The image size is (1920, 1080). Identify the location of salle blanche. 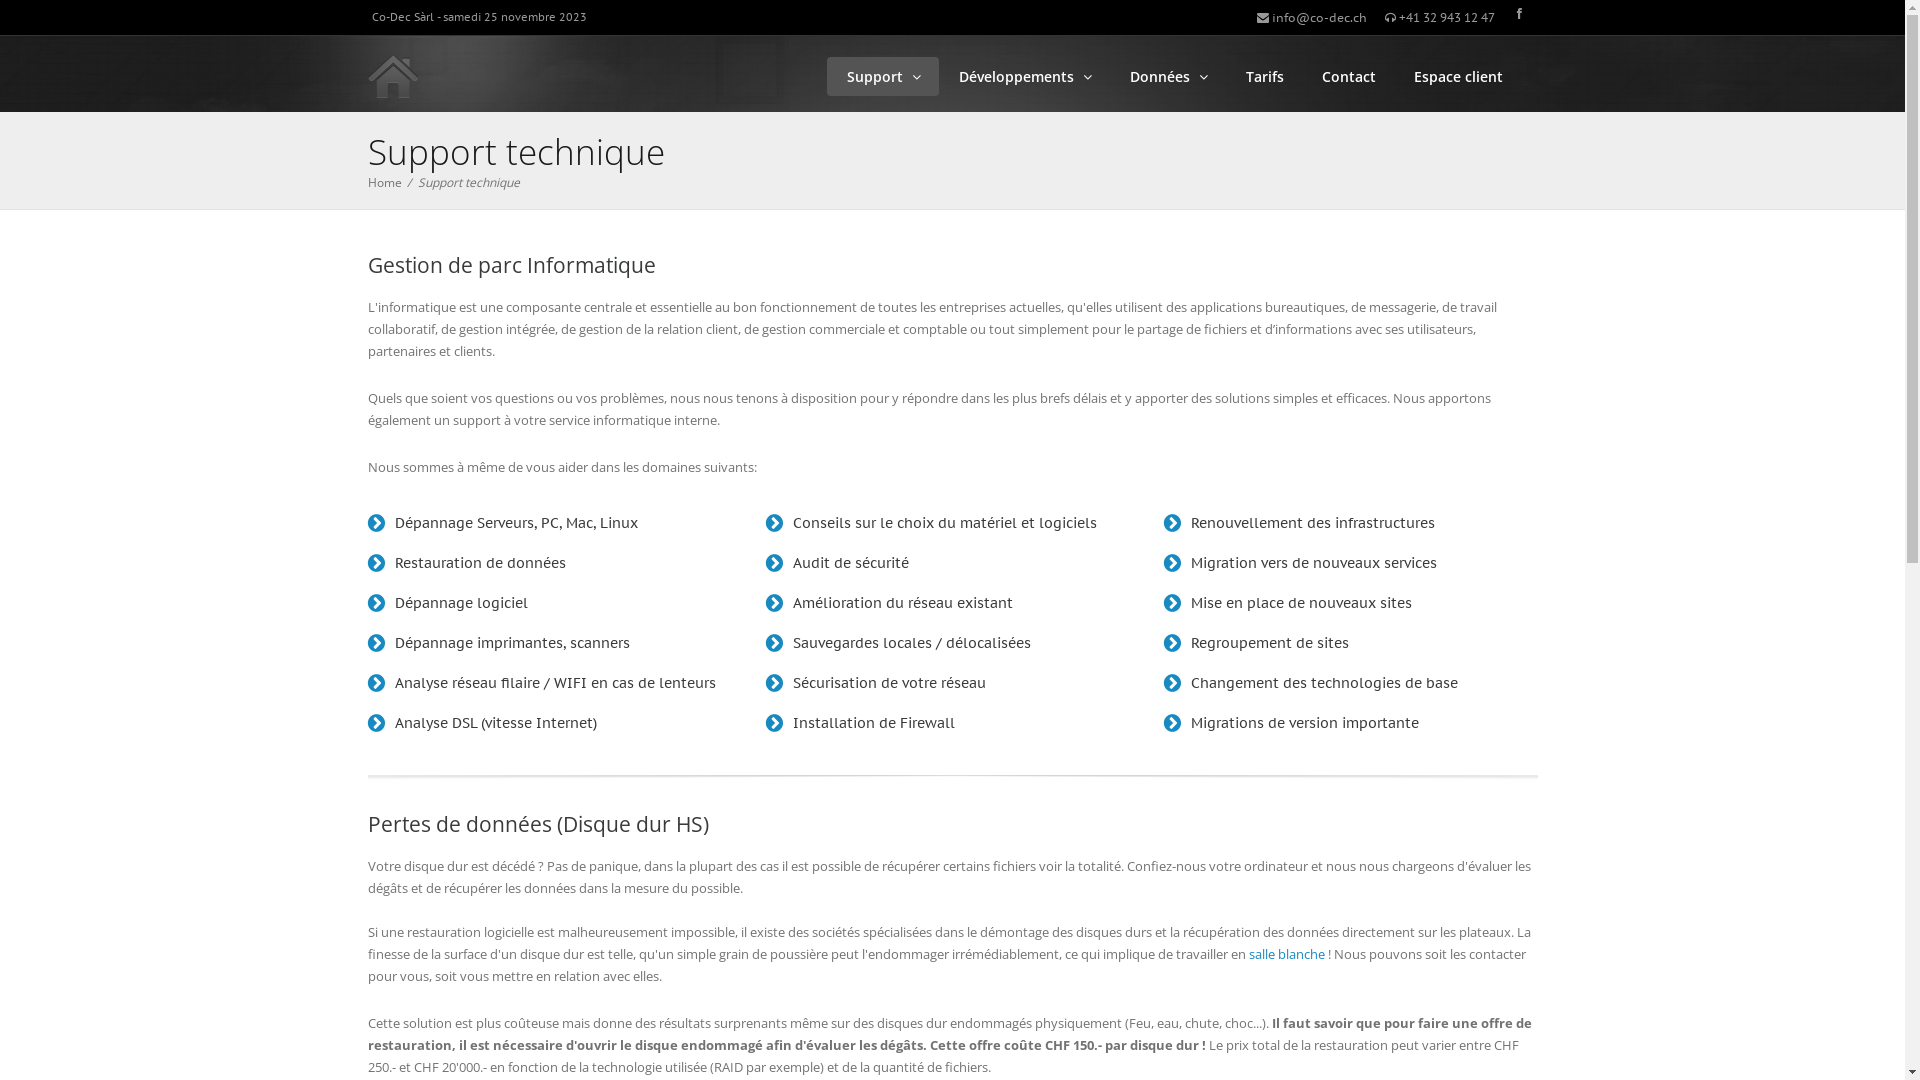
(1286, 954).